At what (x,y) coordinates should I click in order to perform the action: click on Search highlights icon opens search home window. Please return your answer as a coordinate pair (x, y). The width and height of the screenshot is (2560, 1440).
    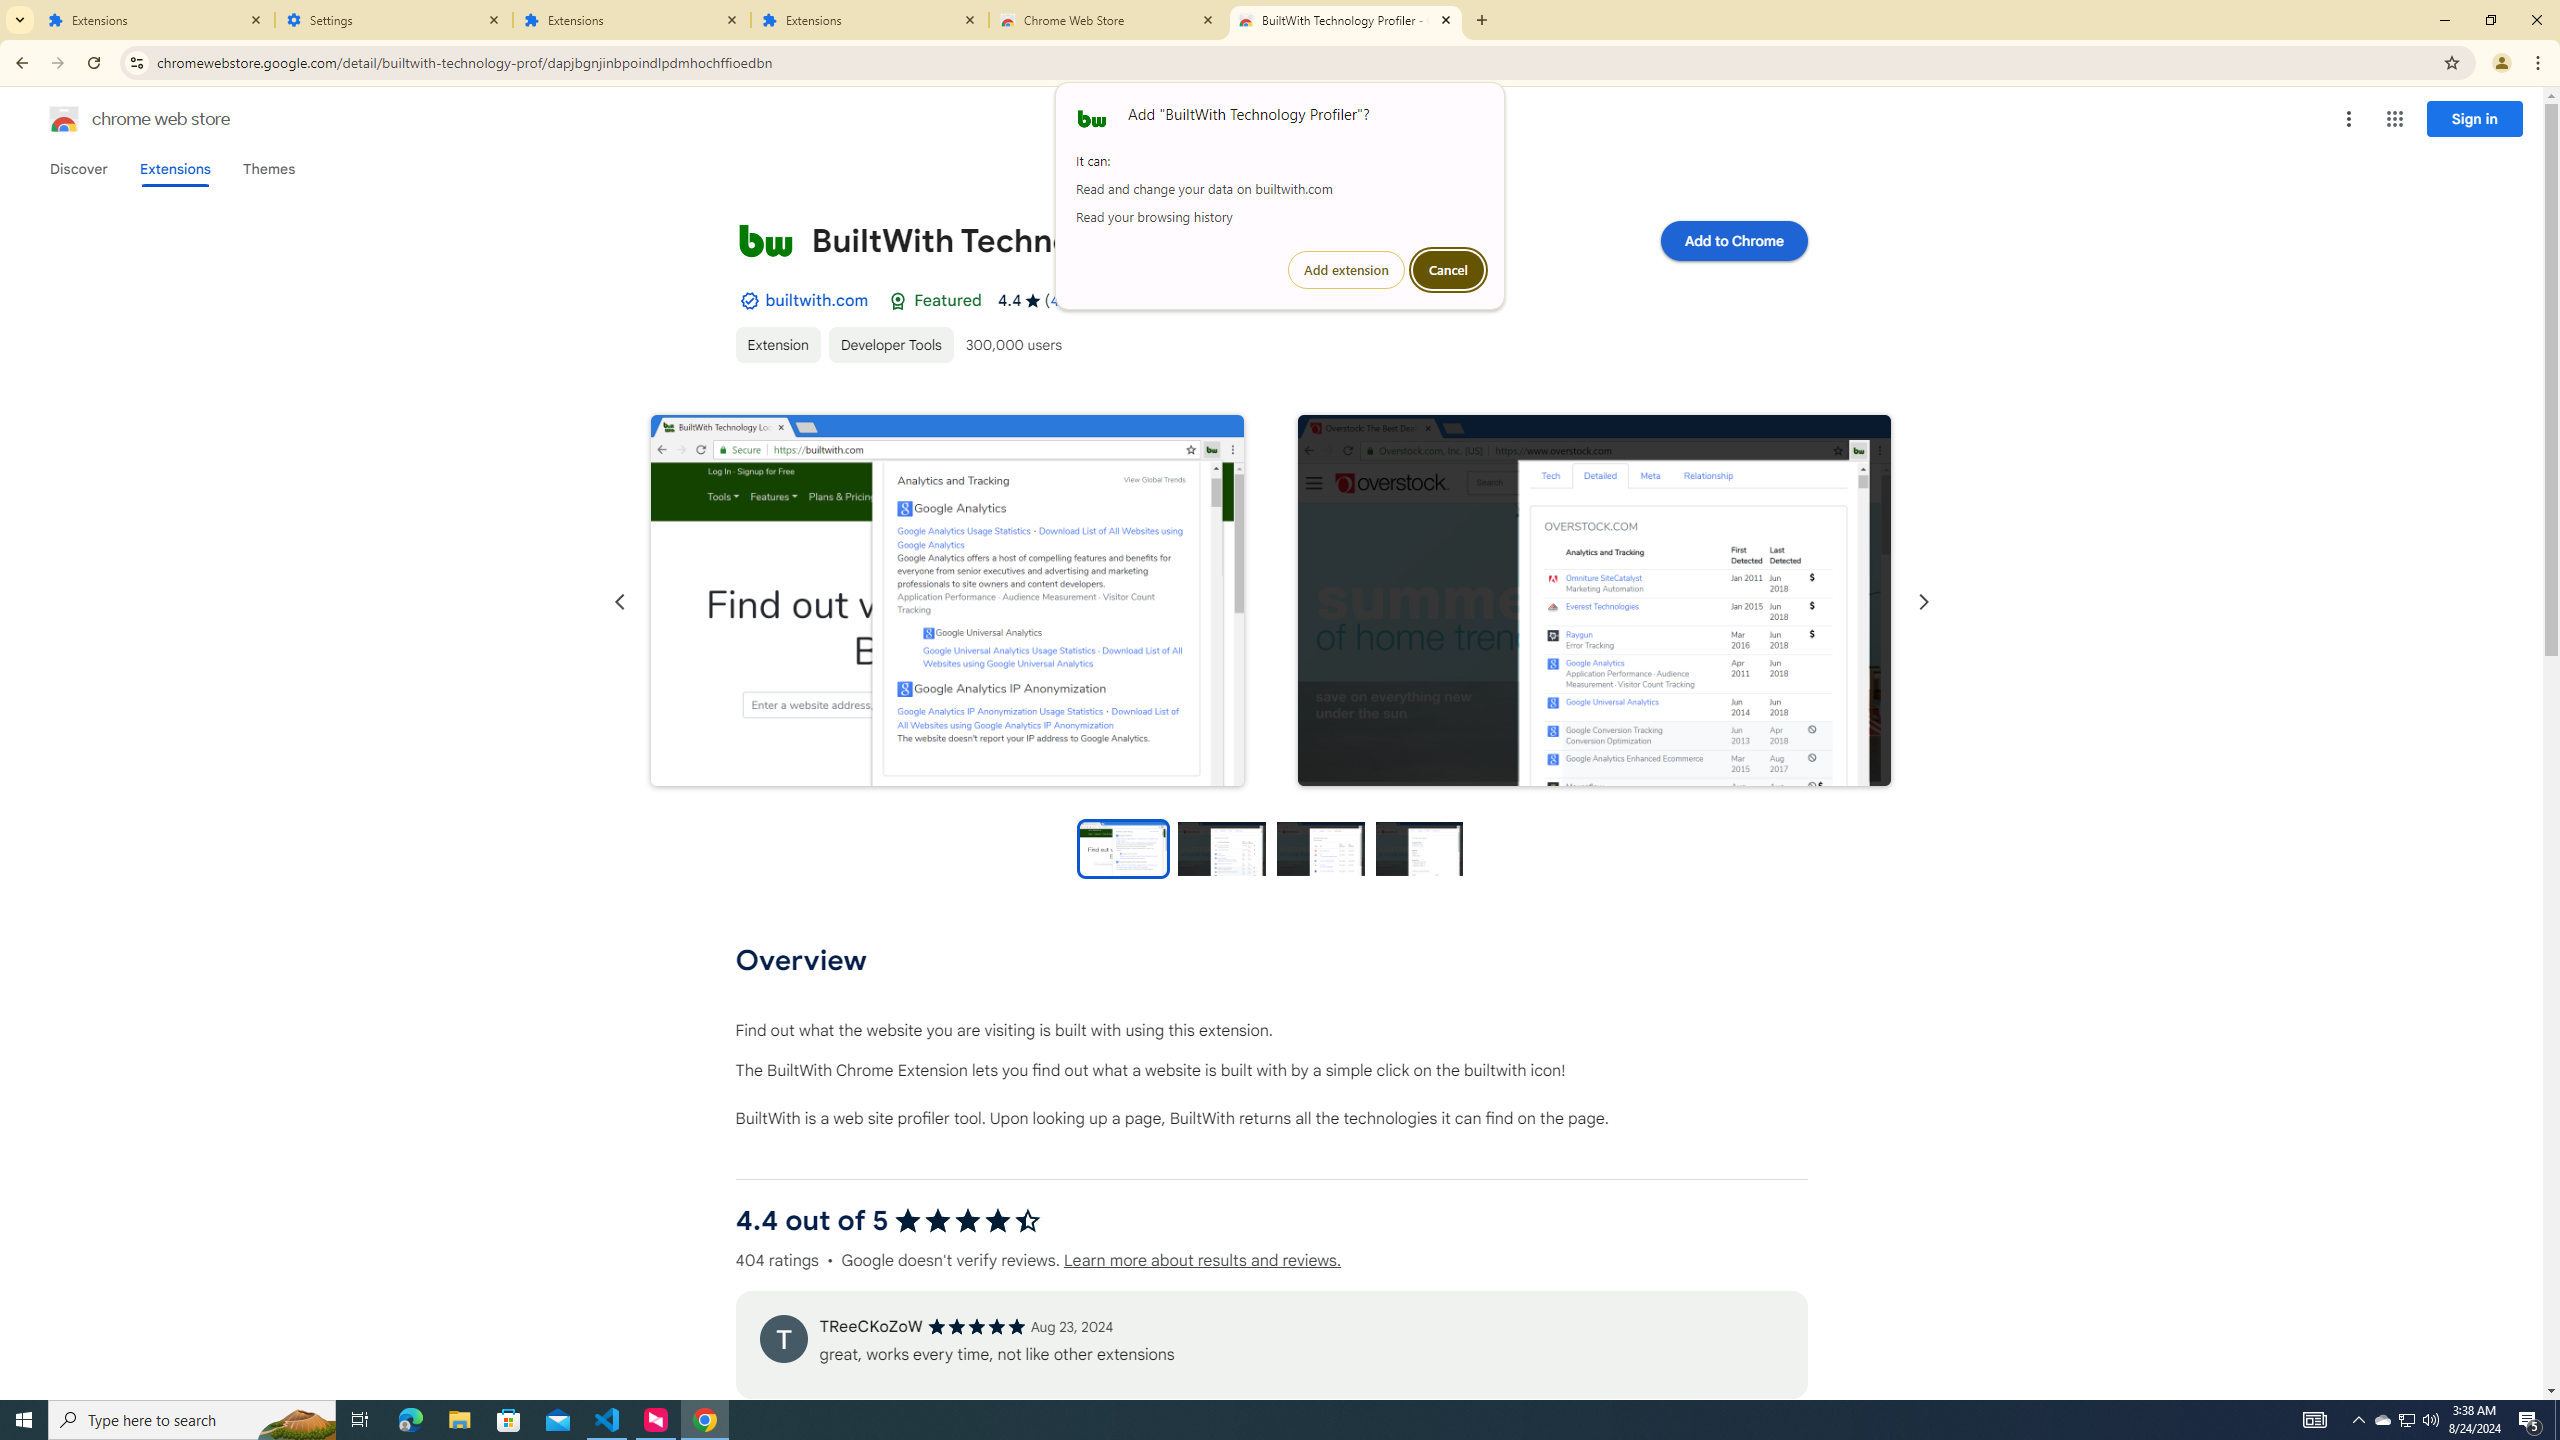
    Looking at the image, I should click on (296, 1420).